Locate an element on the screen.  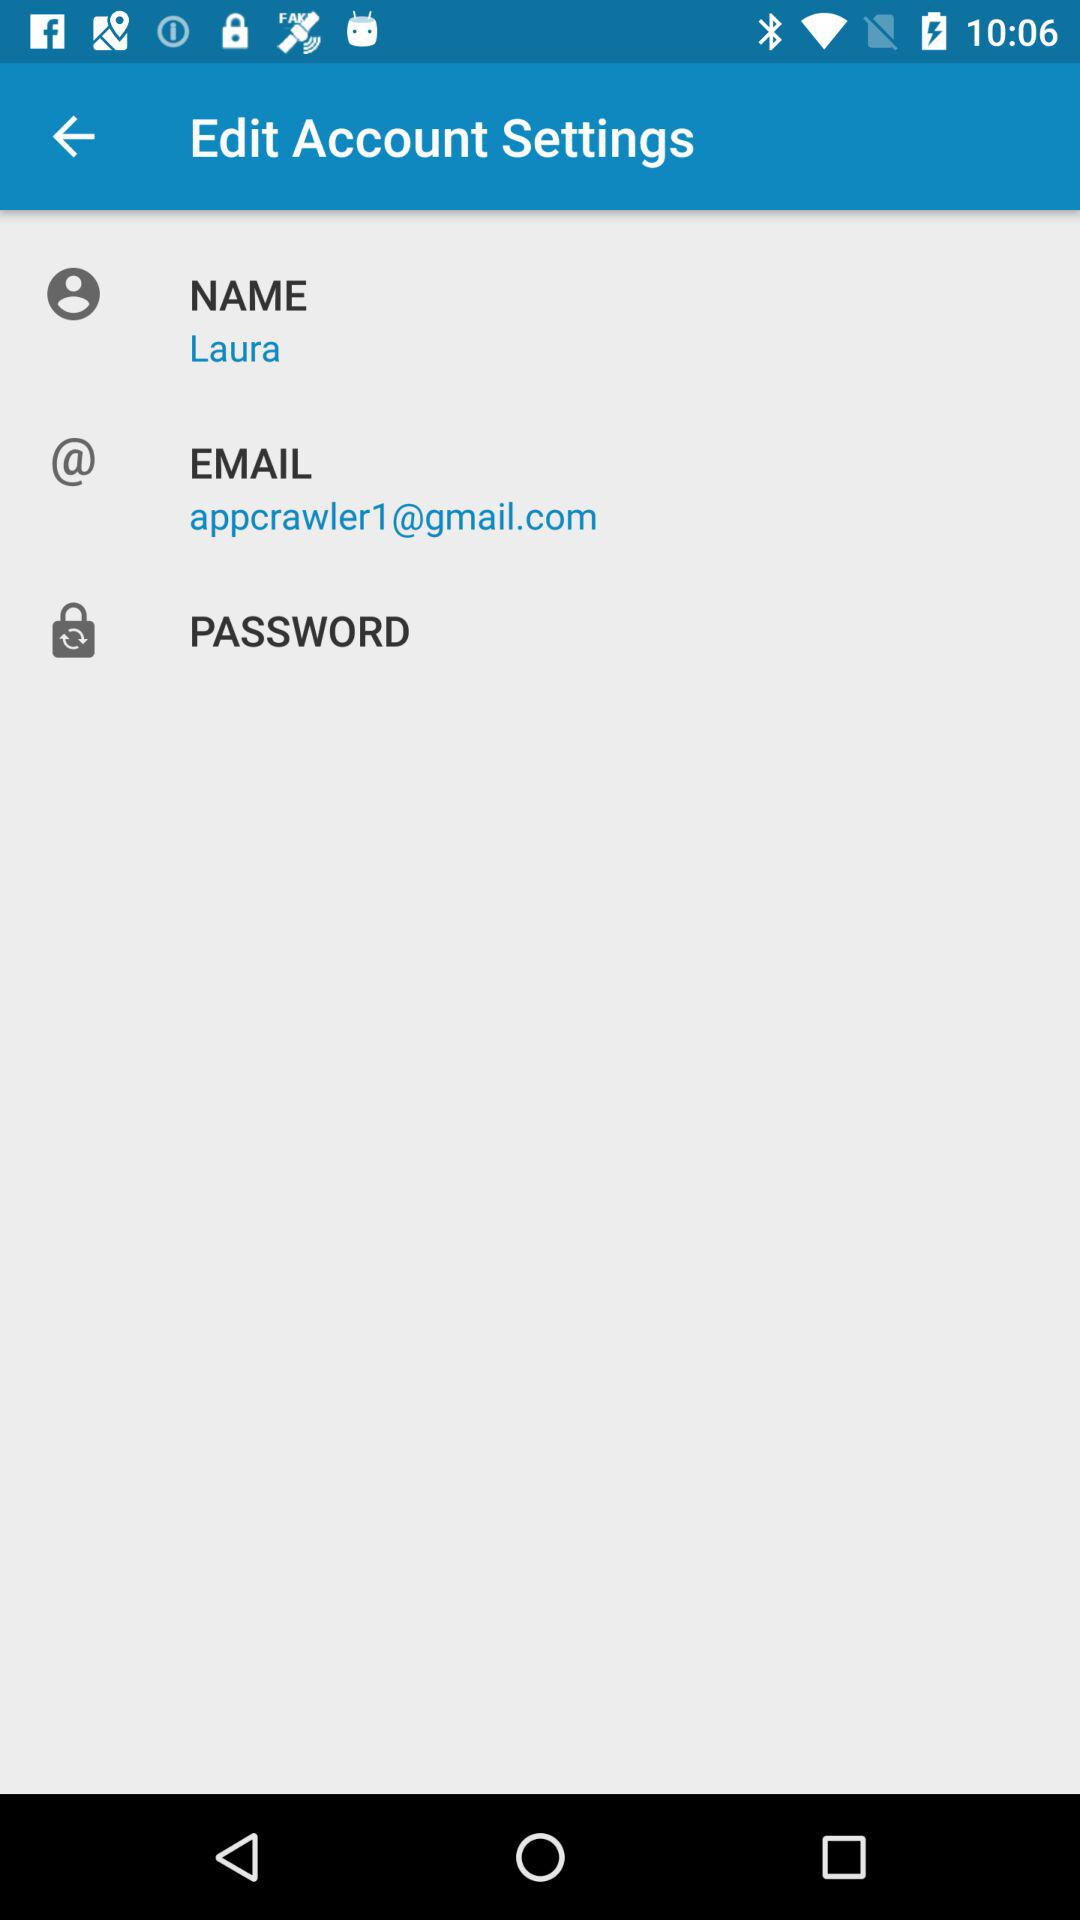
click the icon next to edit account settings icon is located at coordinates (73, 136).